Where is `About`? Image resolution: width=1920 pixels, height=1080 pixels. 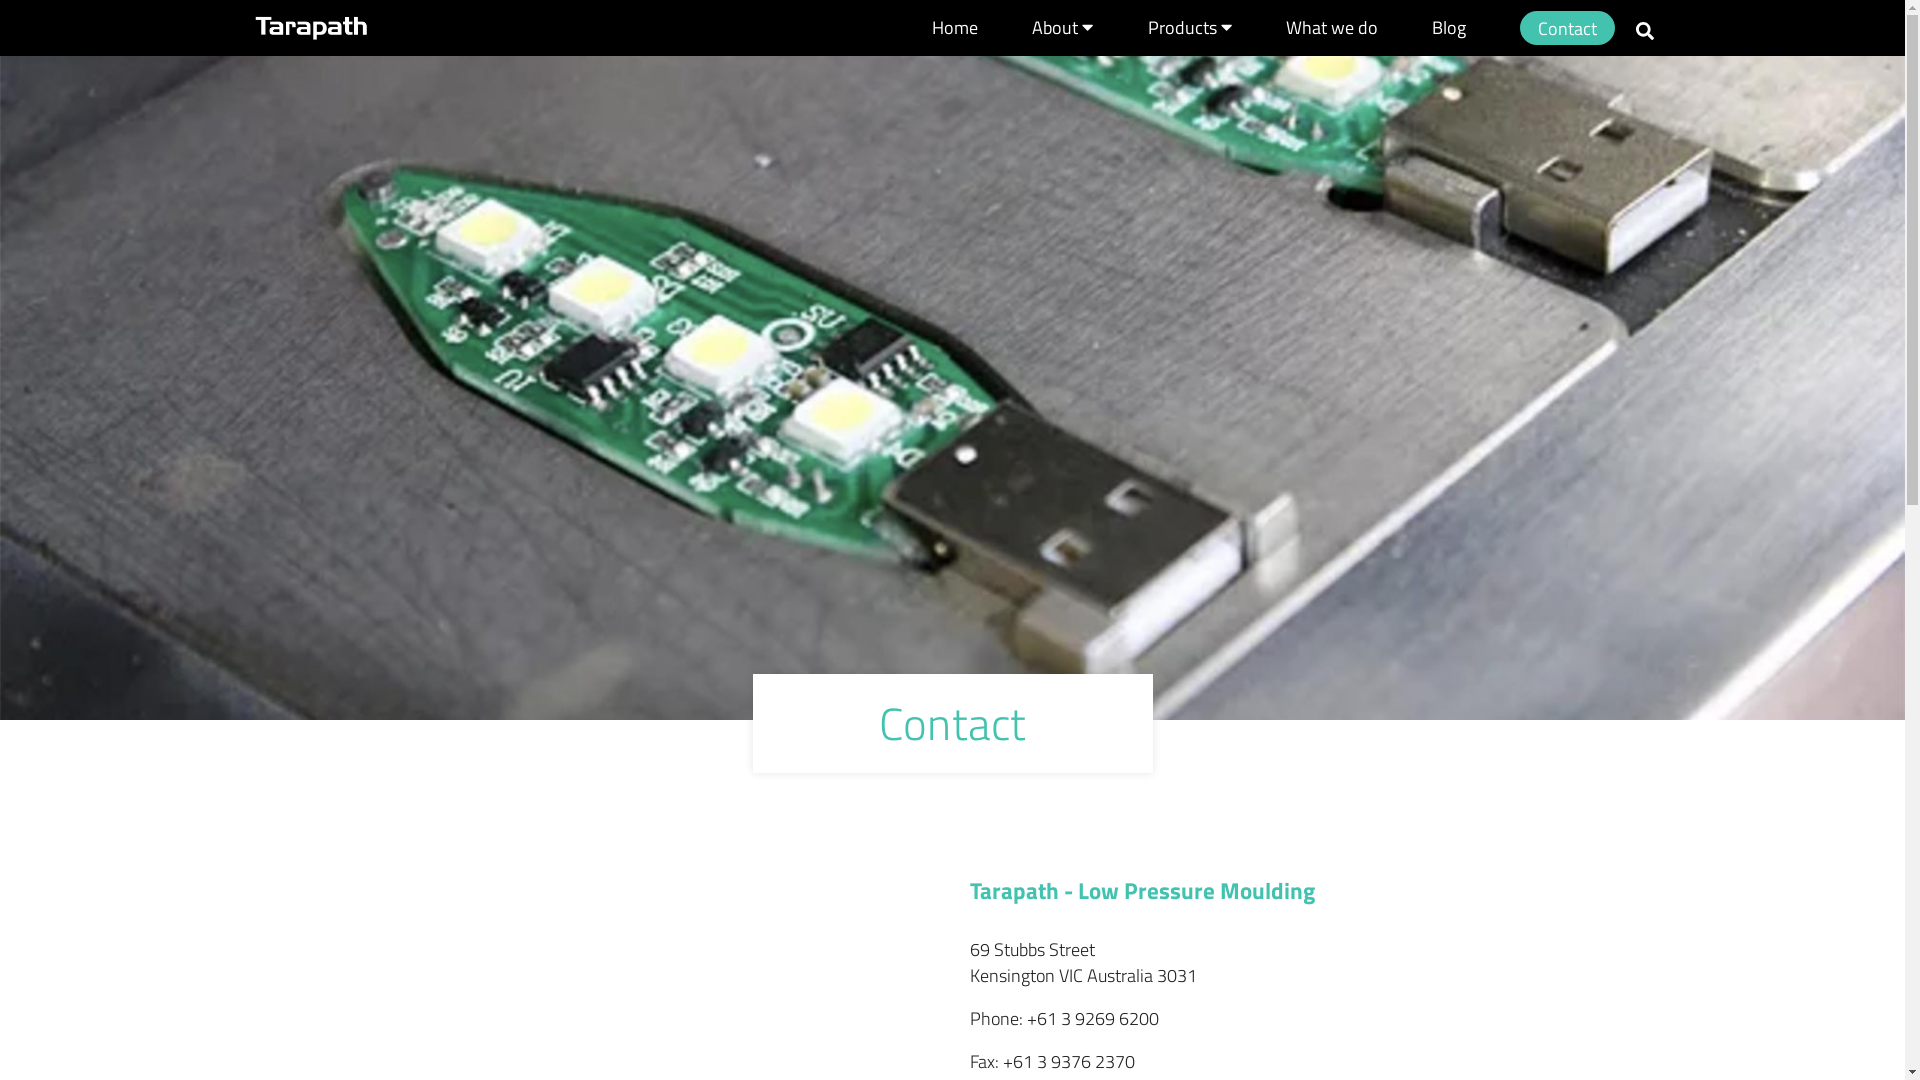 About is located at coordinates (1062, 28).